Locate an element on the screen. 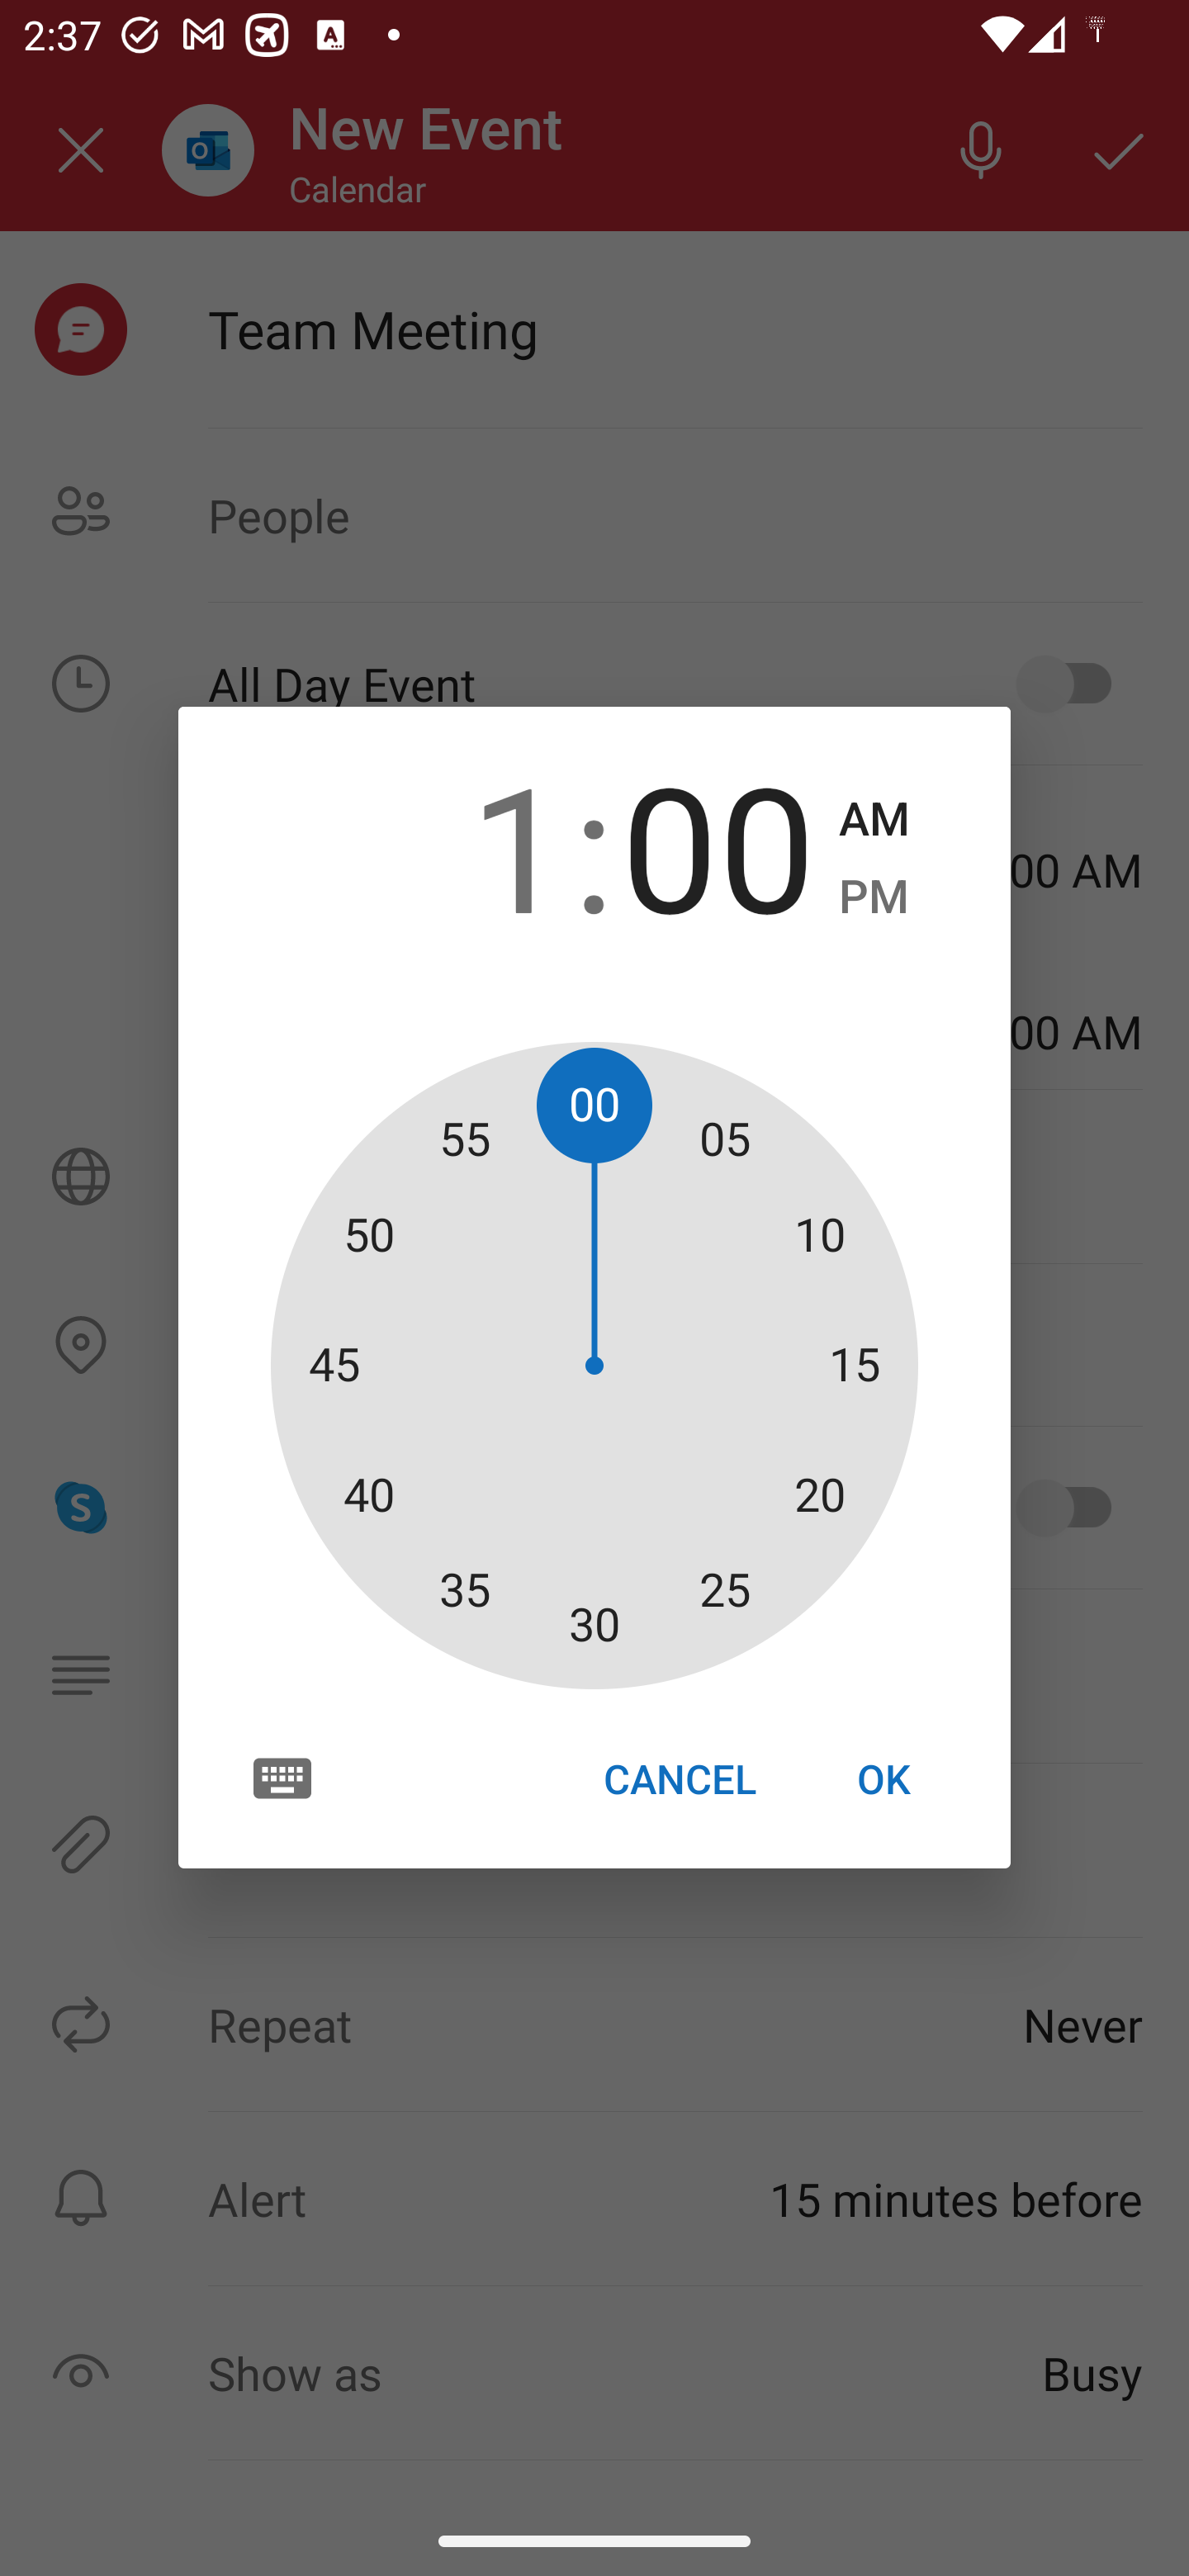 The width and height of the screenshot is (1189, 2576). 00 is located at coordinates (718, 844).